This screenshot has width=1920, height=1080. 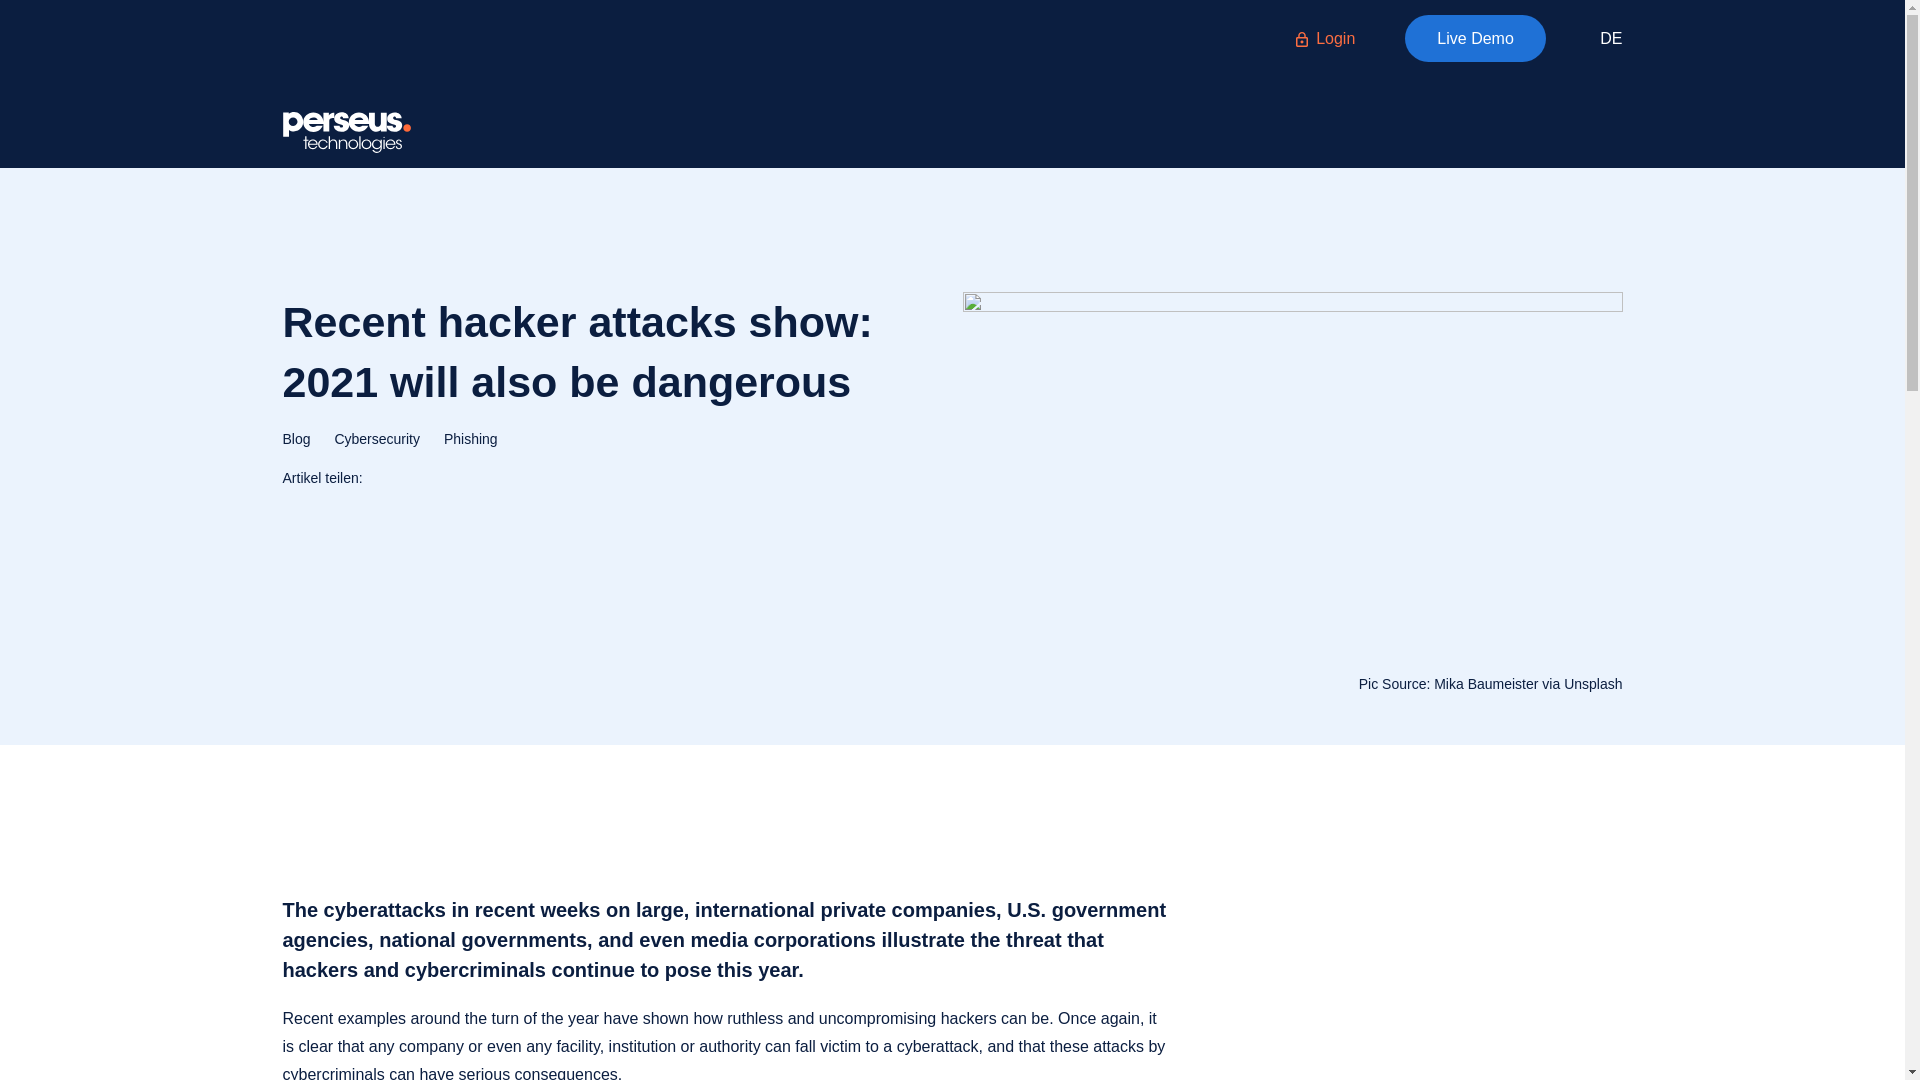 I want to click on DE, so click(x=1610, y=38).